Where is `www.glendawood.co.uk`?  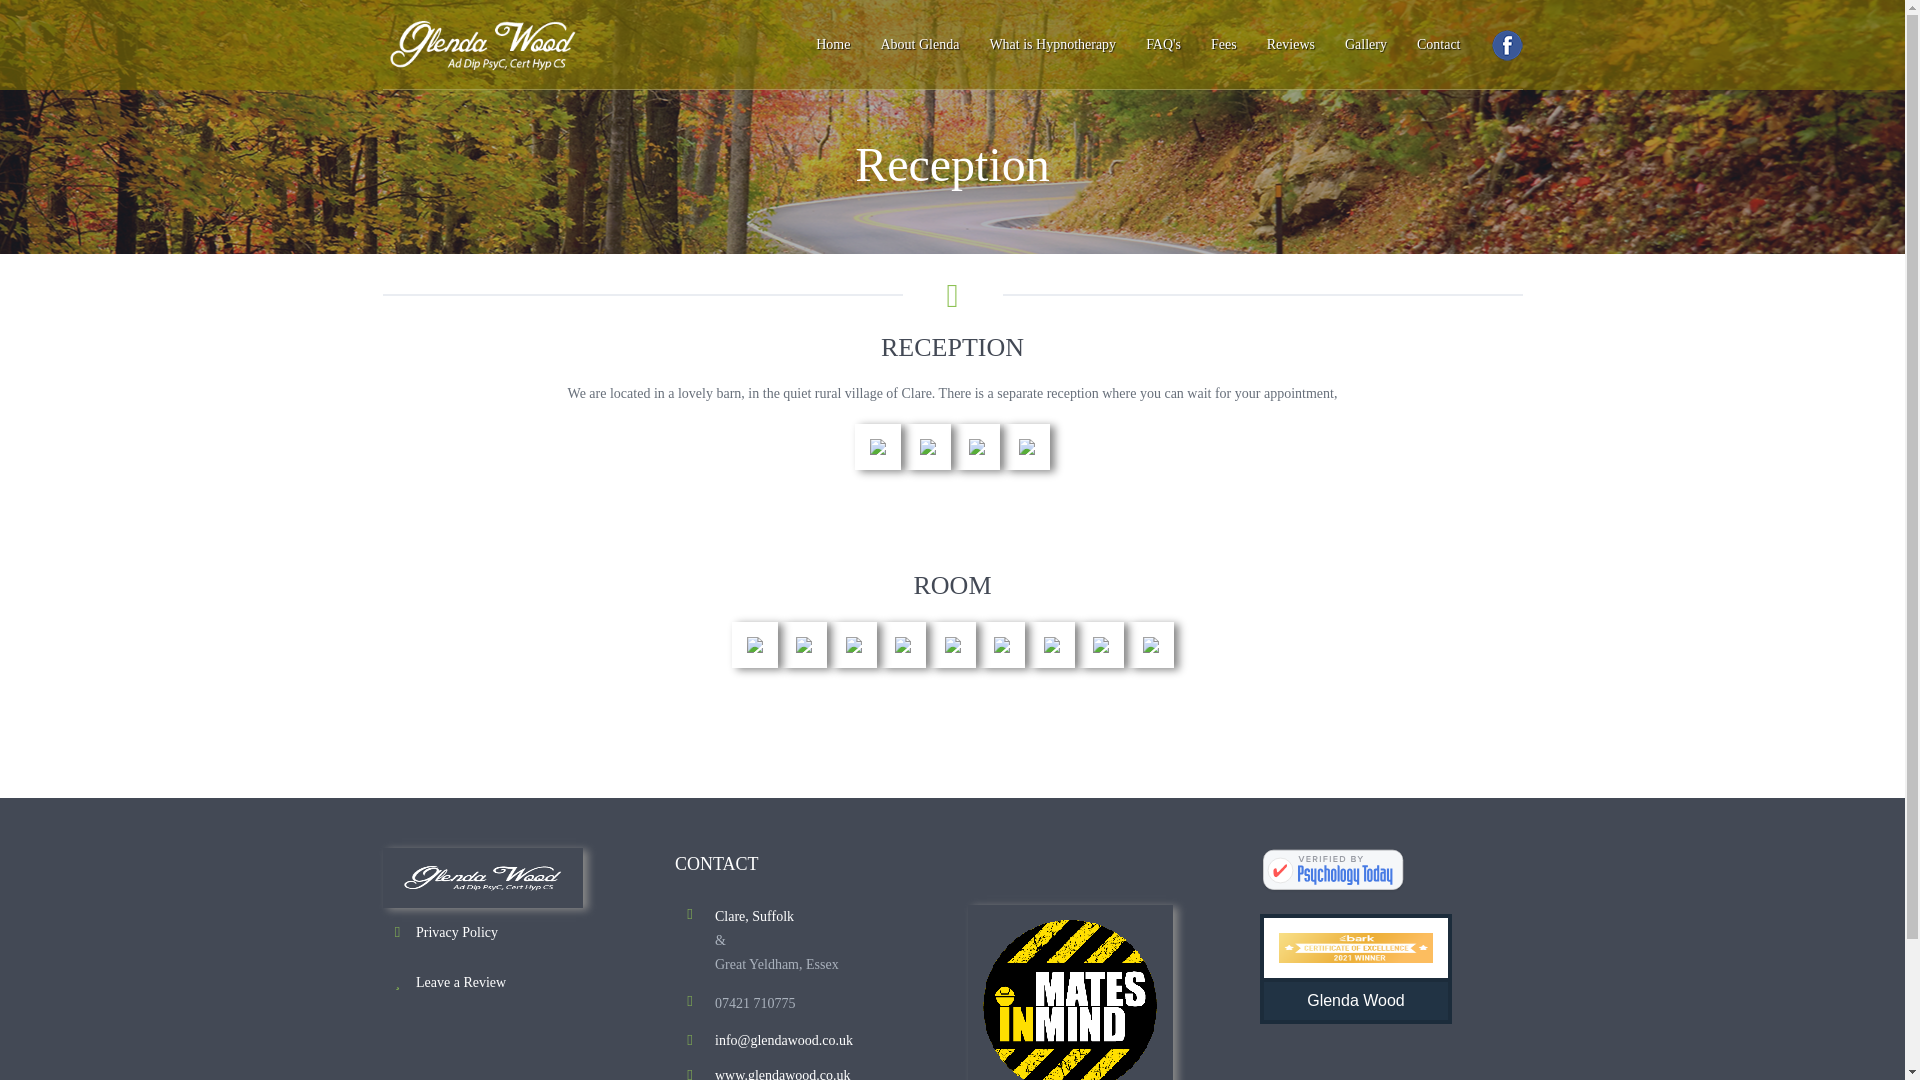
www.glendawood.co.uk is located at coordinates (782, 1074).